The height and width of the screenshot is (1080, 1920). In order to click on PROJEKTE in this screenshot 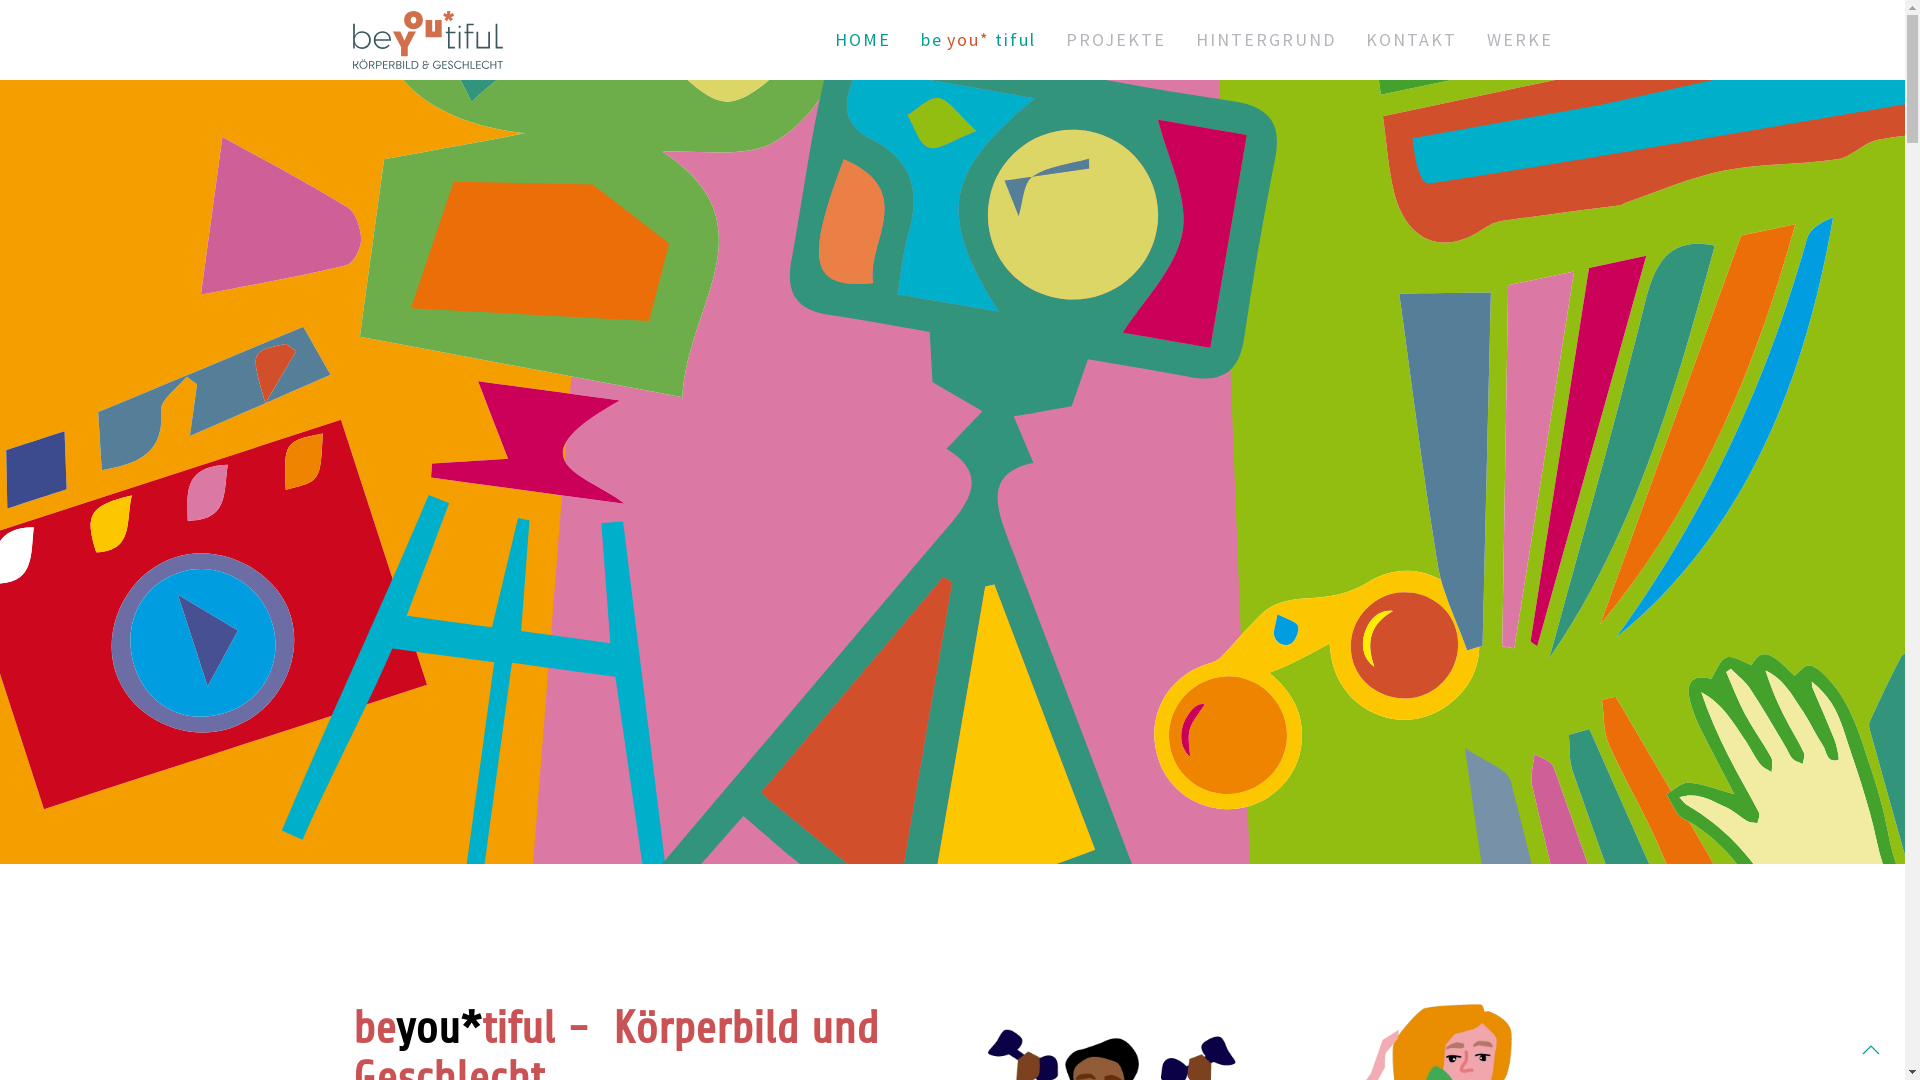, I will do `click(1116, 40)`.